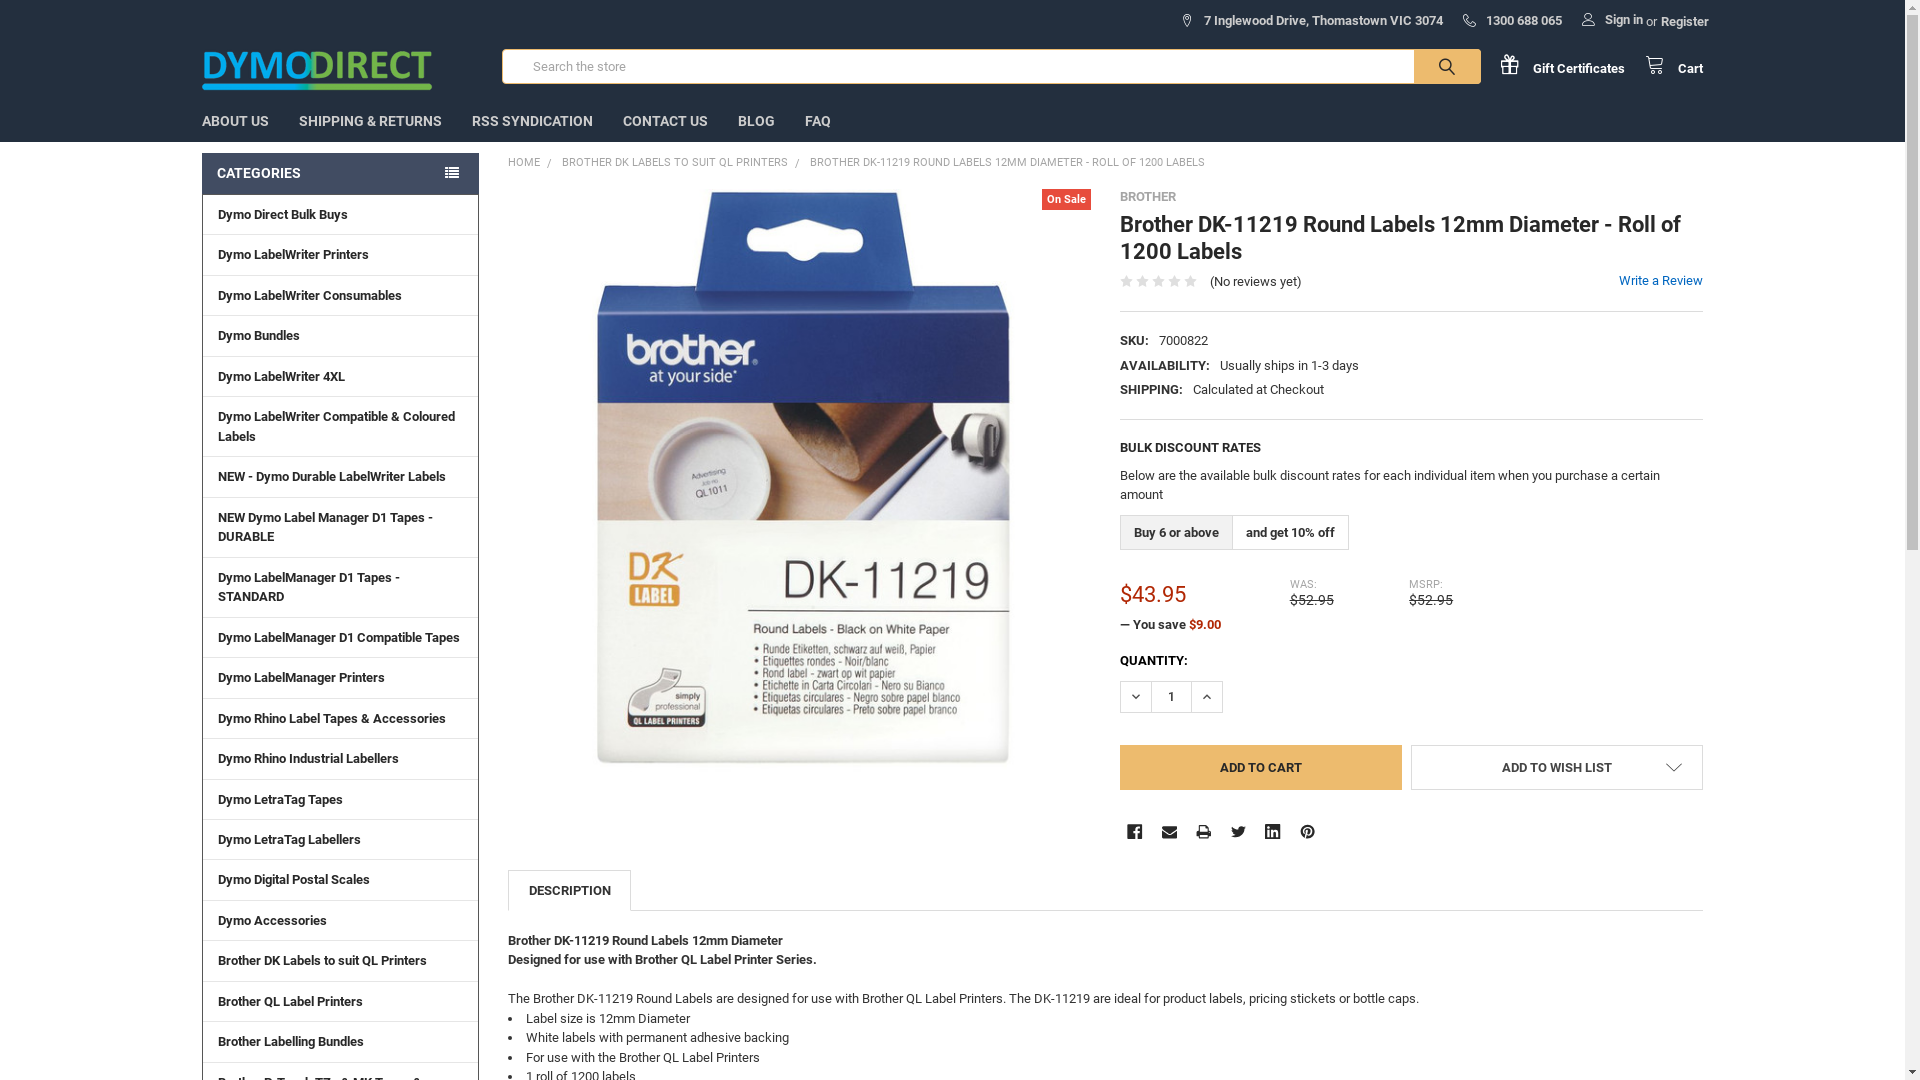 Image resolution: width=1920 pixels, height=1080 pixels. I want to click on HOME, so click(524, 162).